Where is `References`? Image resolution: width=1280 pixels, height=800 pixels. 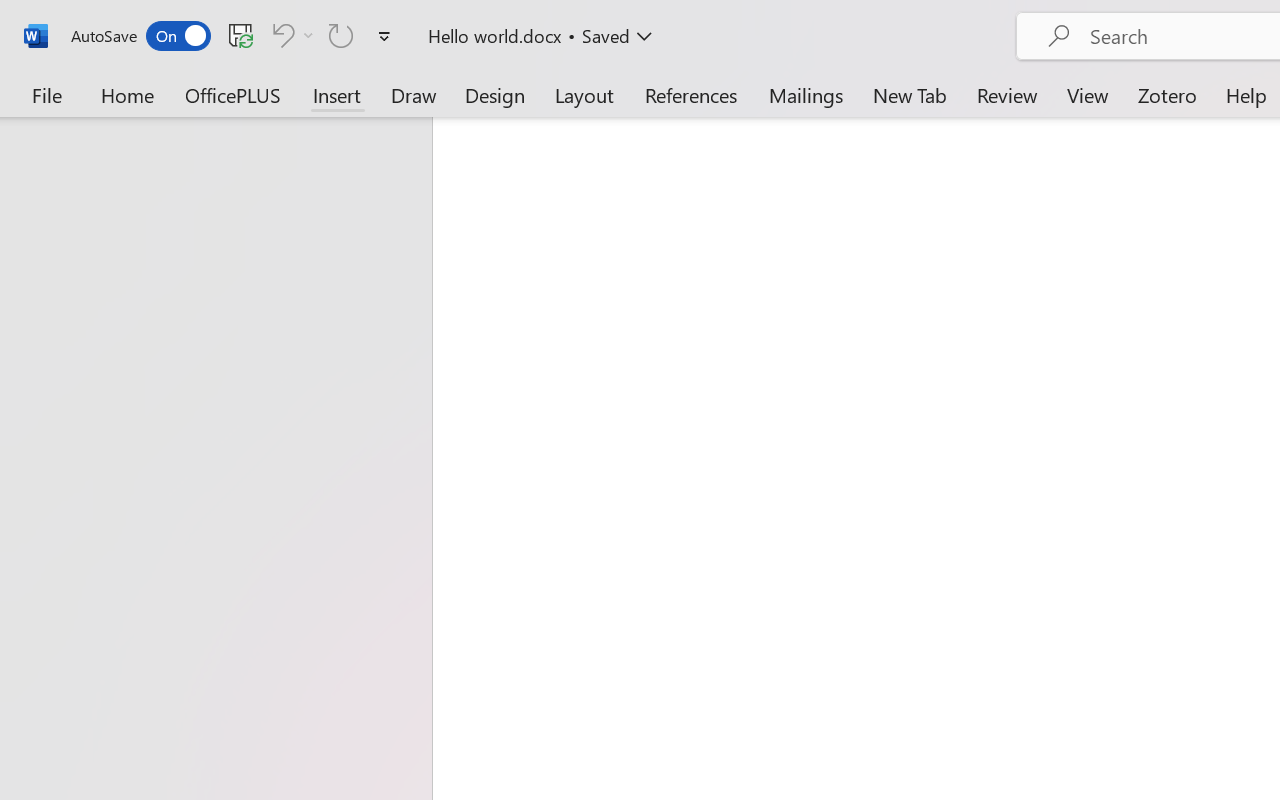
References is located at coordinates (690, 94).